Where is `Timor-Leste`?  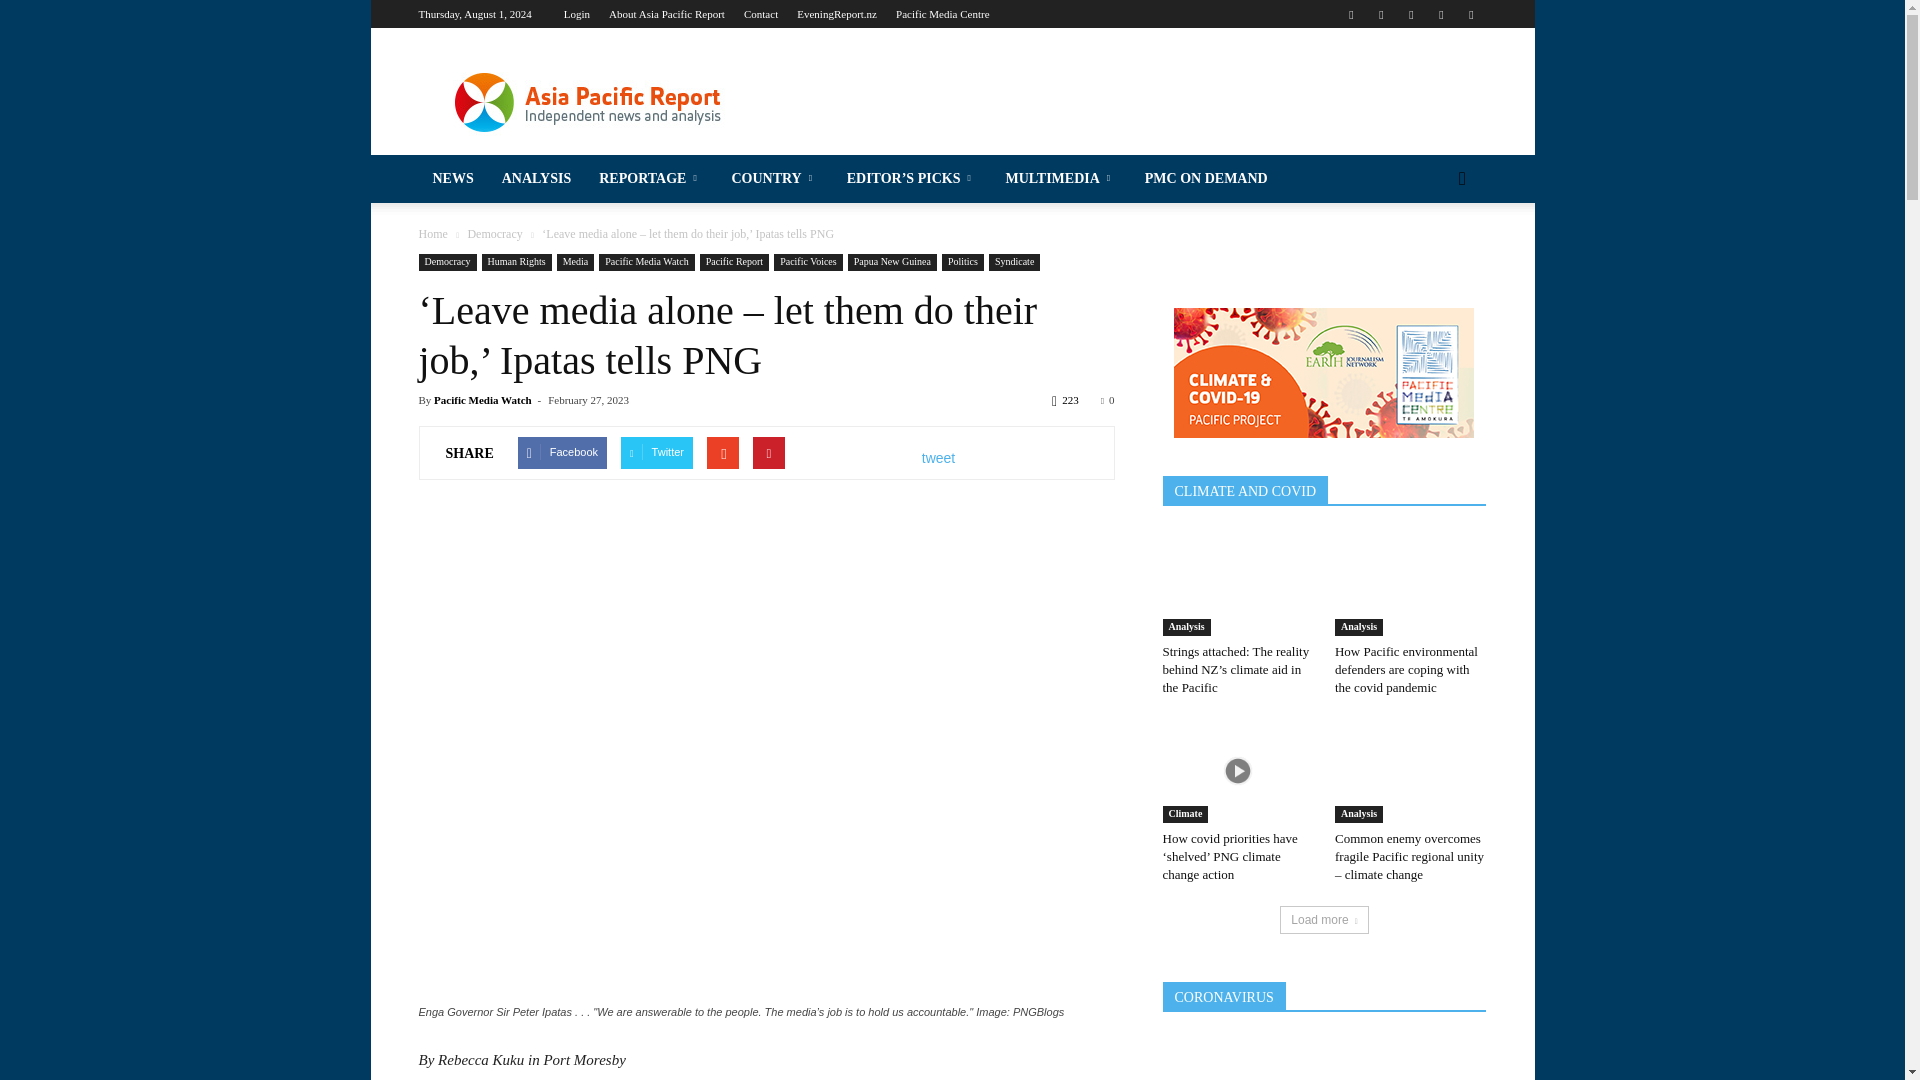
Timor-Leste is located at coordinates (185, 1051).